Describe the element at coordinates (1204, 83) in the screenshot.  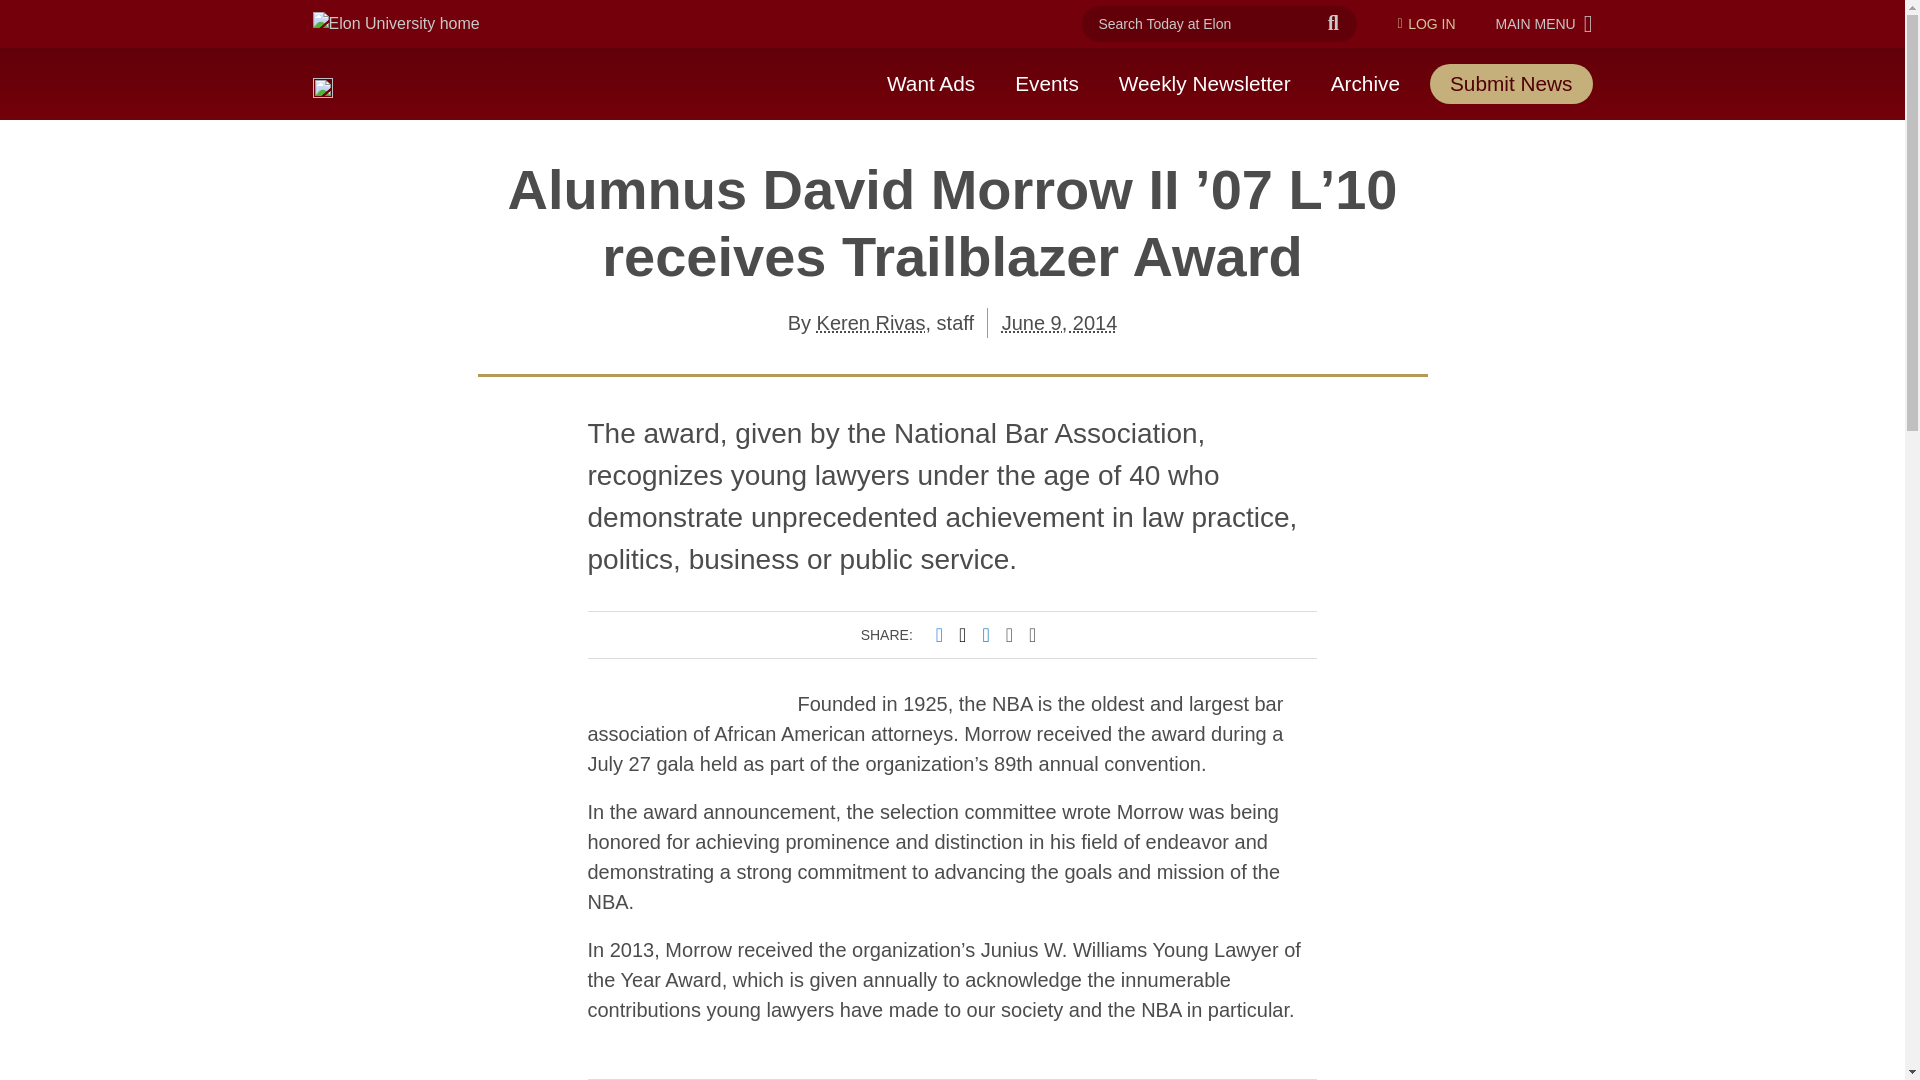
I see `Submit Search` at that location.